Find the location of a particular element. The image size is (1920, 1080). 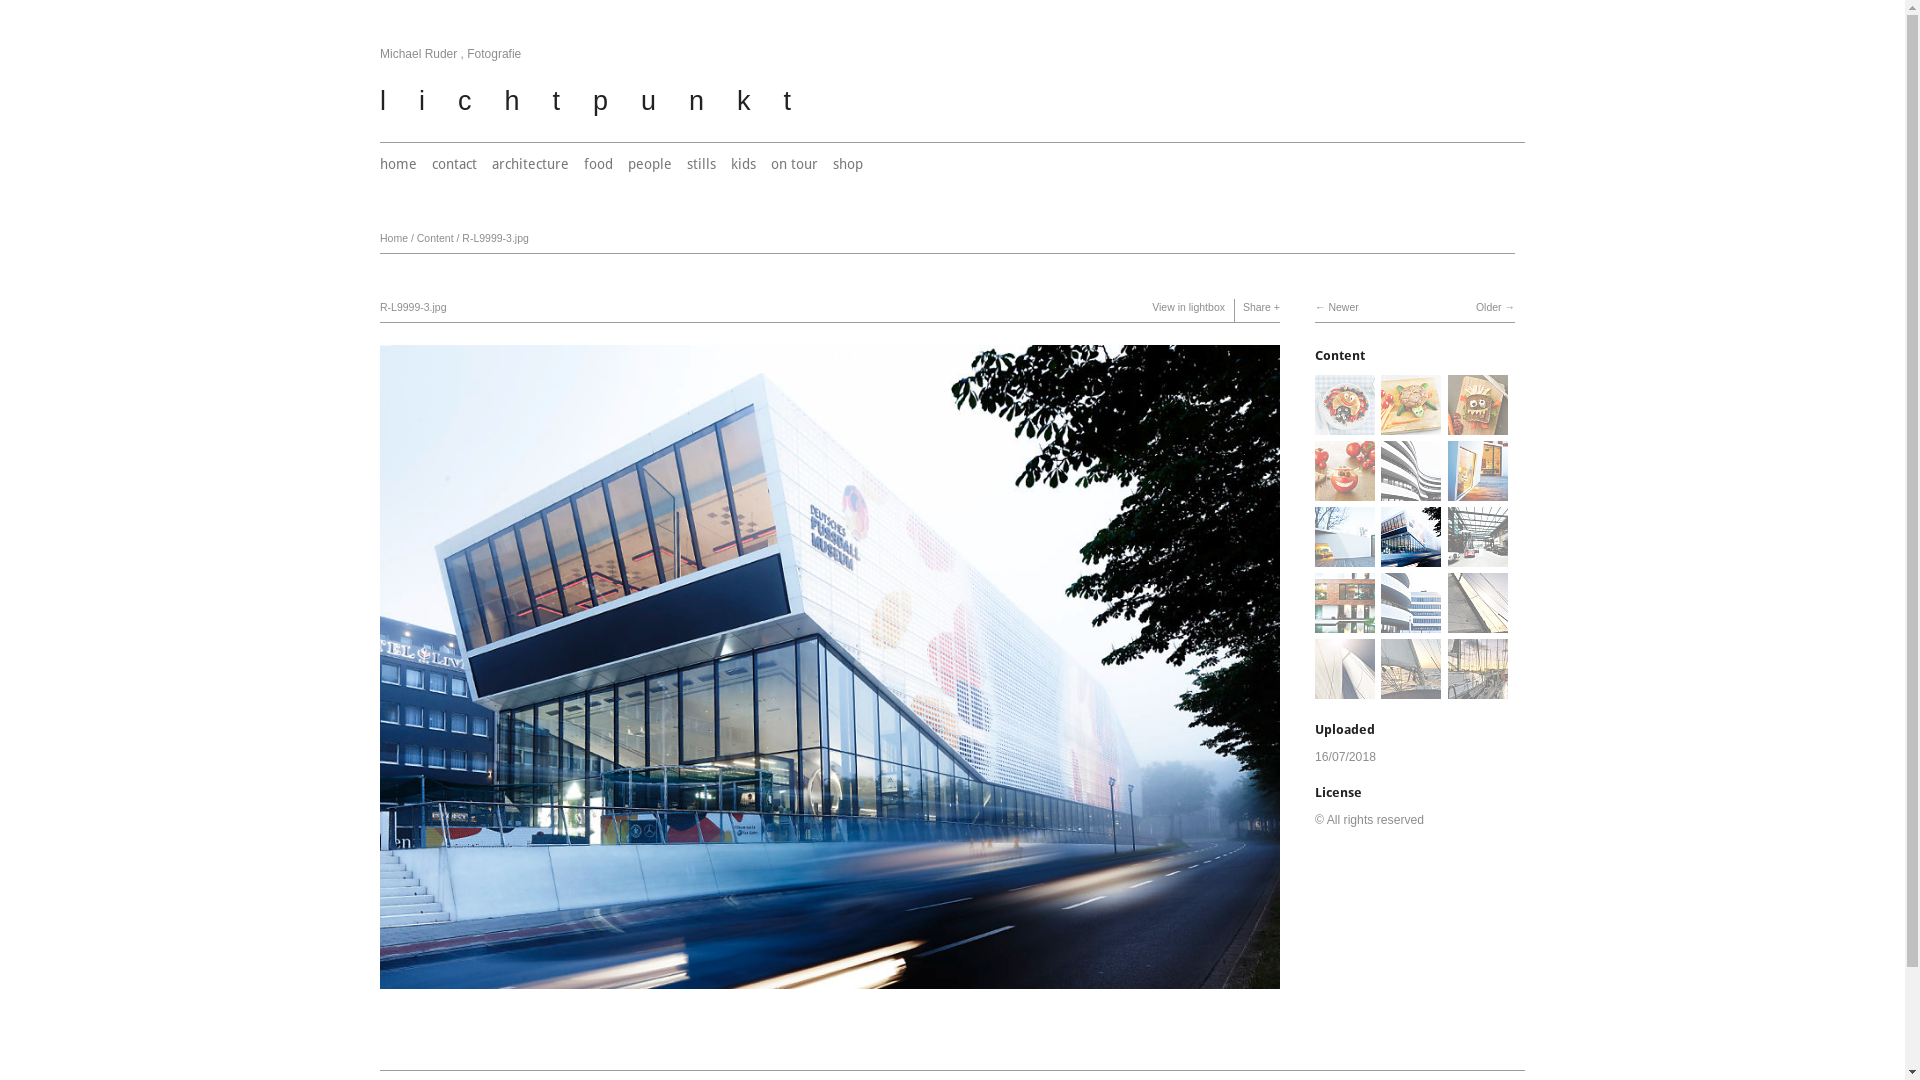

View 51D57270.JPEG is located at coordinates (1345, 688).